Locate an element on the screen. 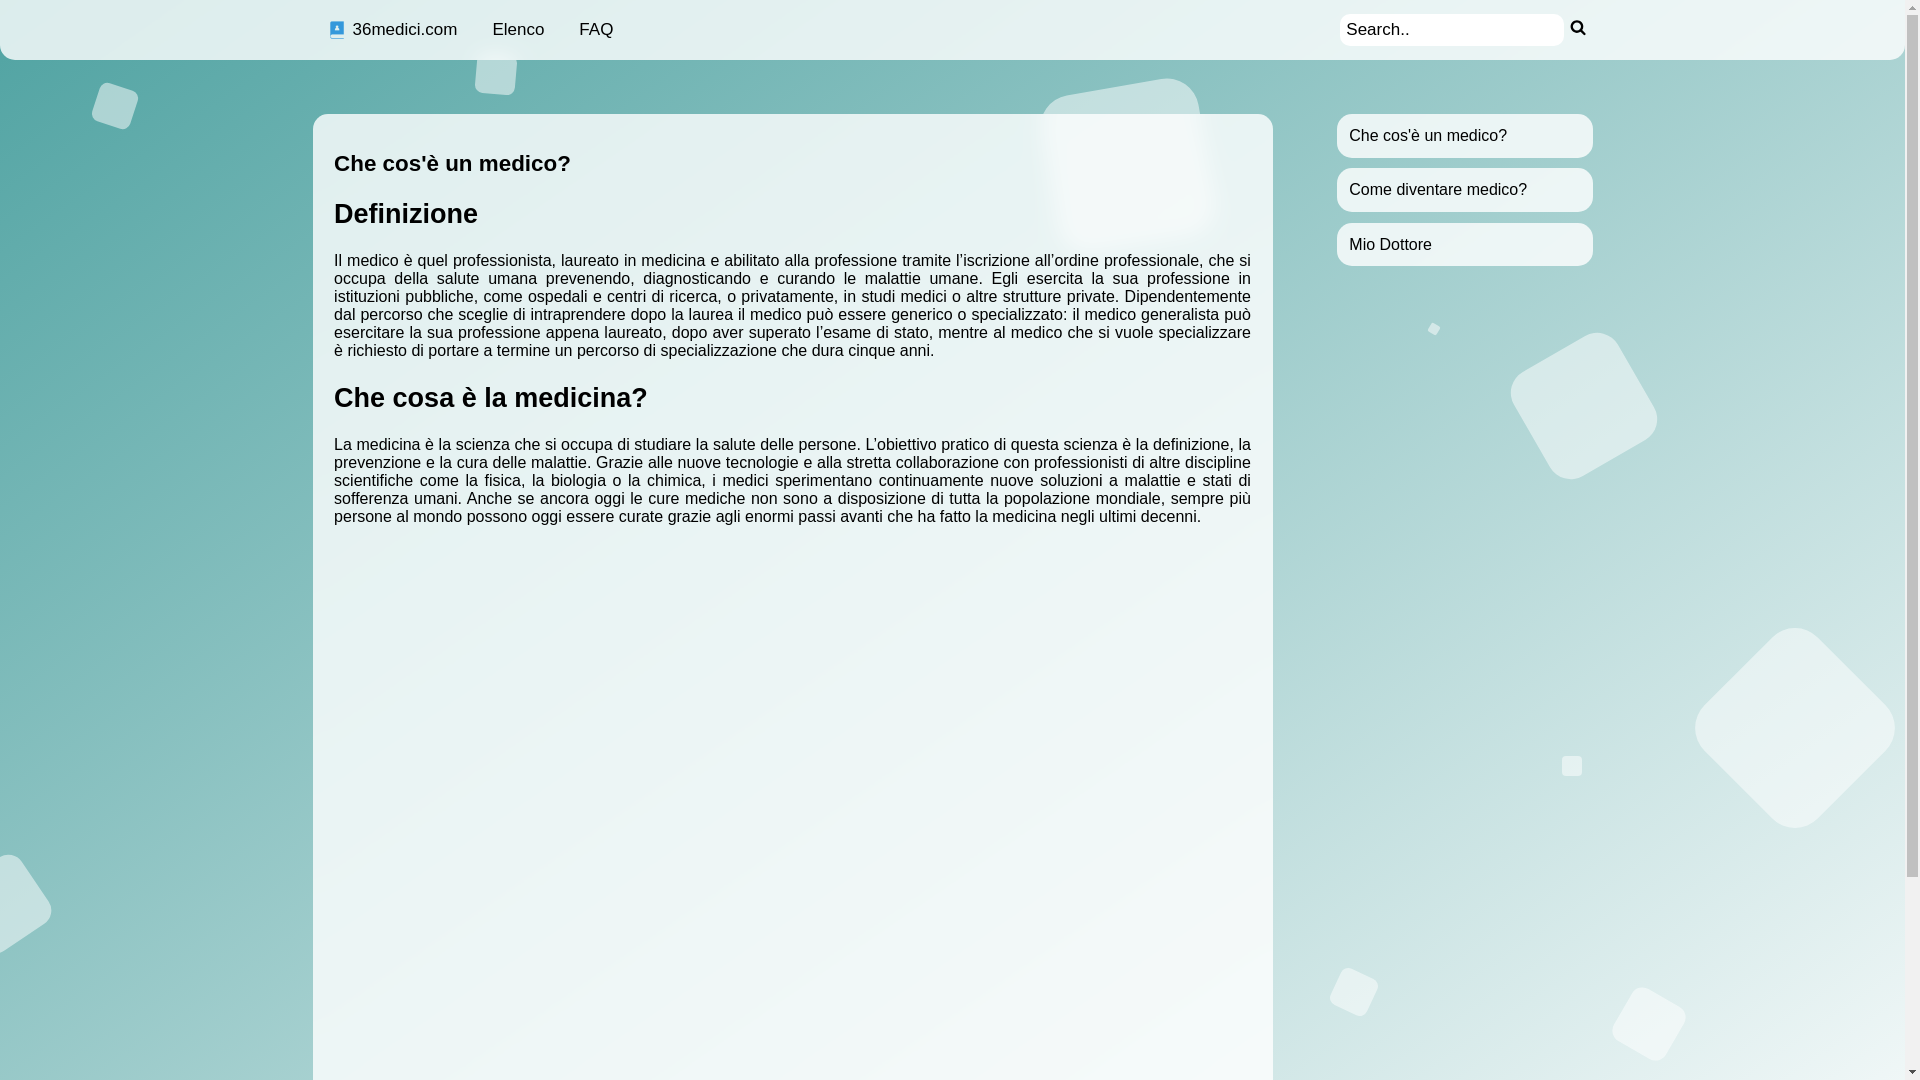 The height and width of the screenshot is (1080, 1920). FAQ is located at coordinates (596, 30).